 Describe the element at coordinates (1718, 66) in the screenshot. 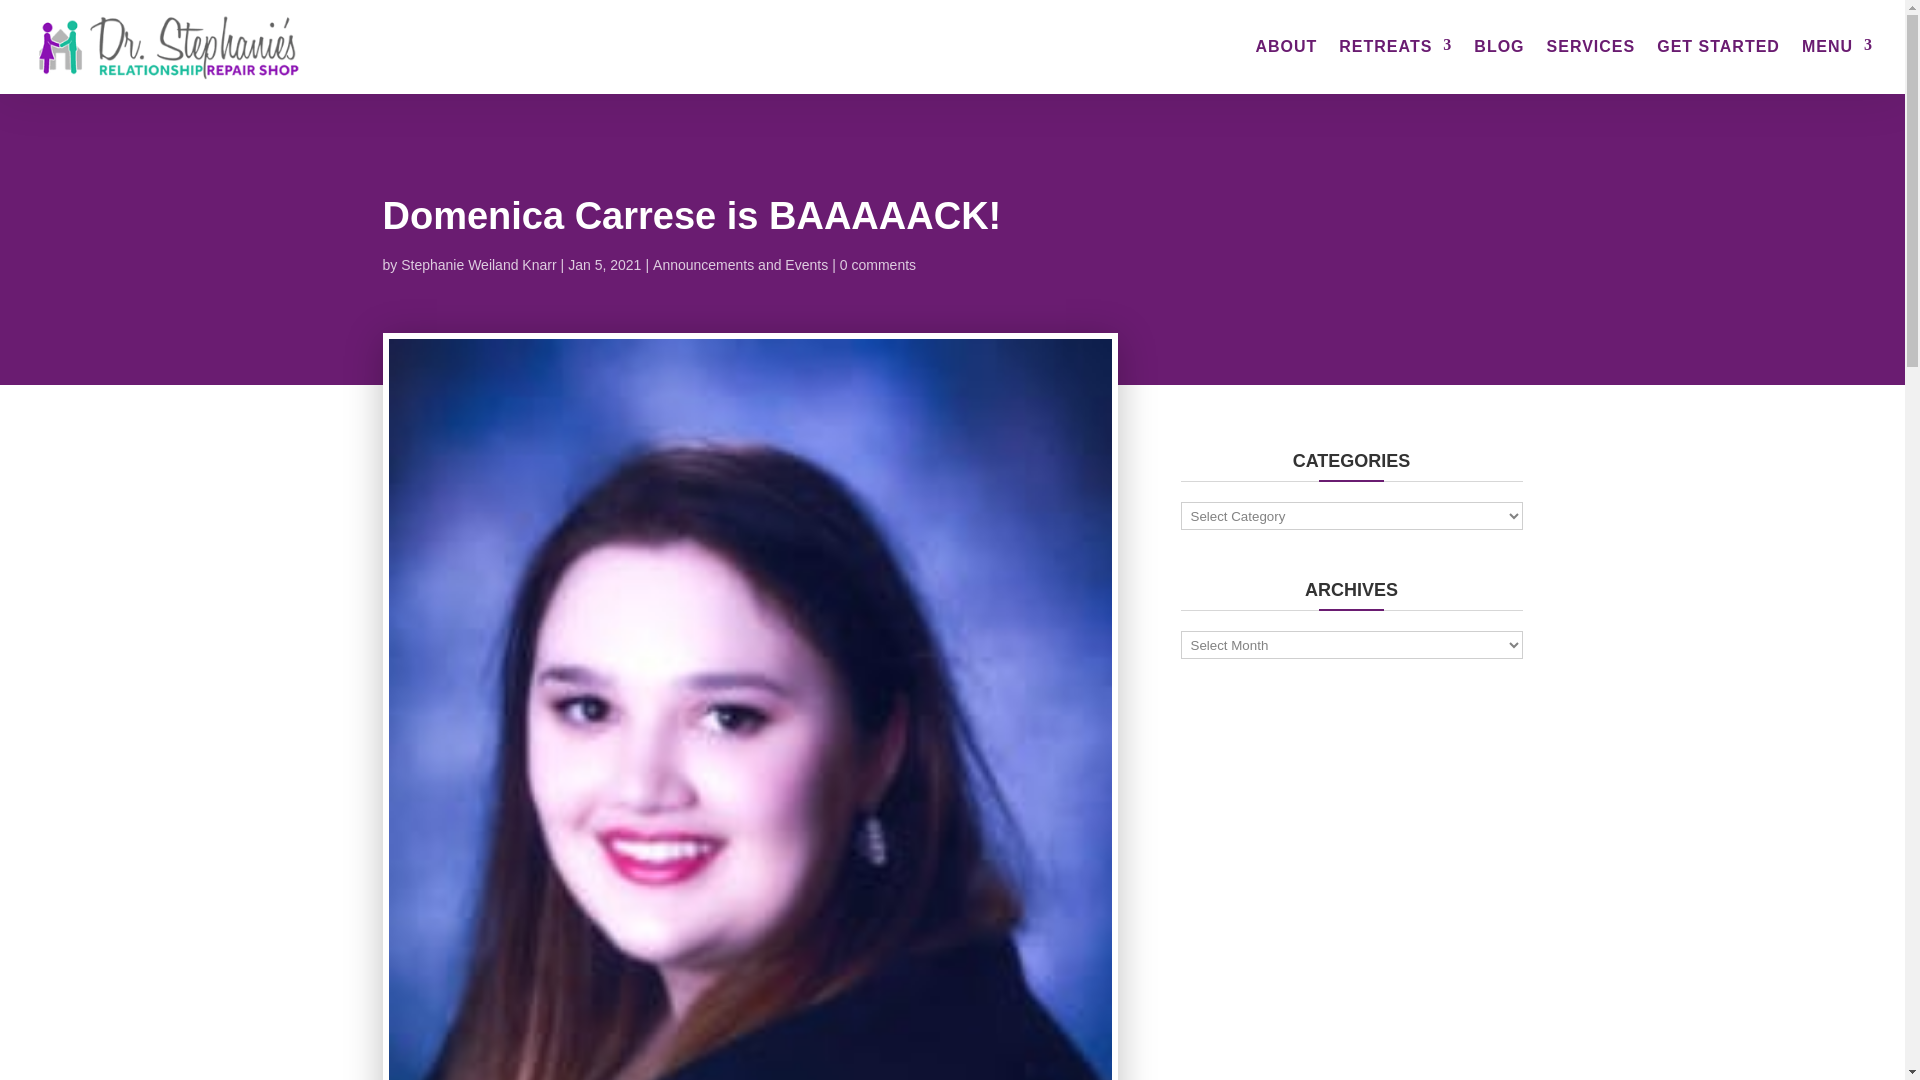

I see `GET STARTED` at that location.